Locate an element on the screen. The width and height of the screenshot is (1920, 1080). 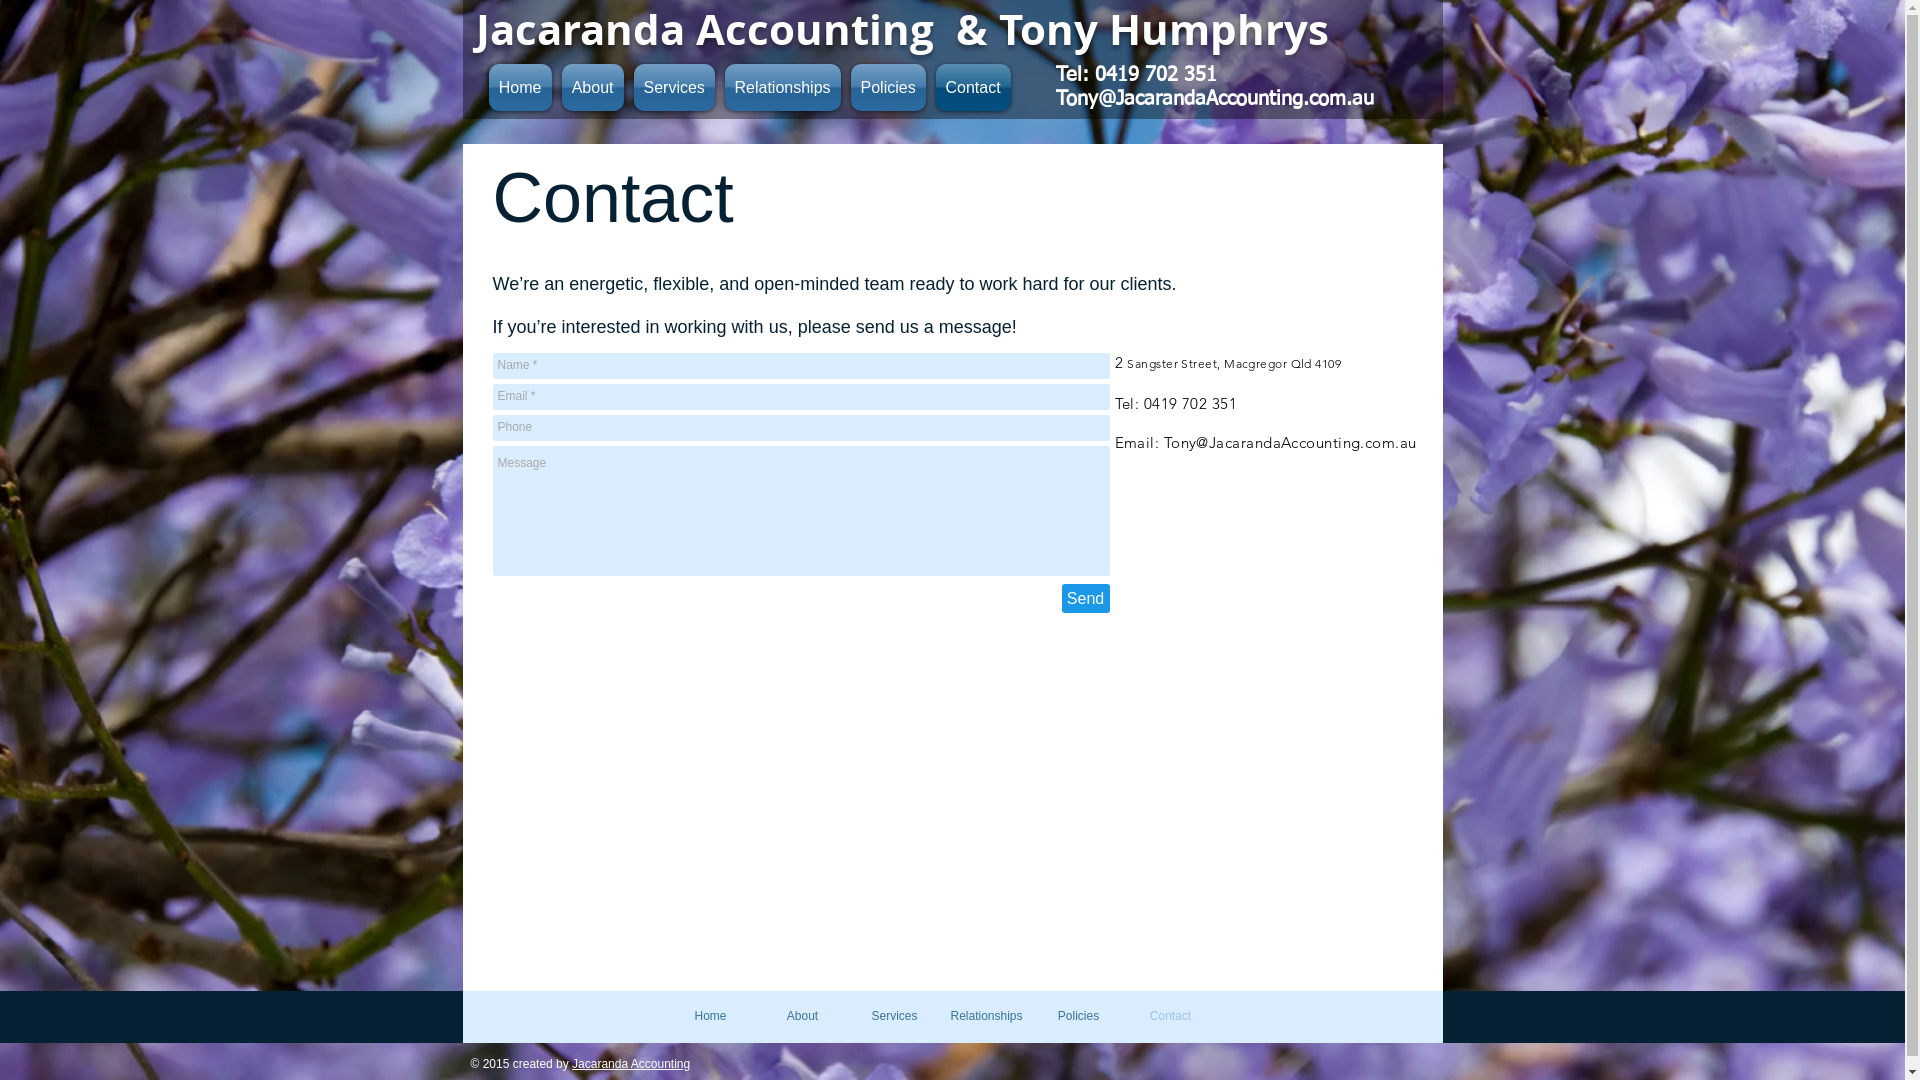
Policies is located at coordinates (888, 88).